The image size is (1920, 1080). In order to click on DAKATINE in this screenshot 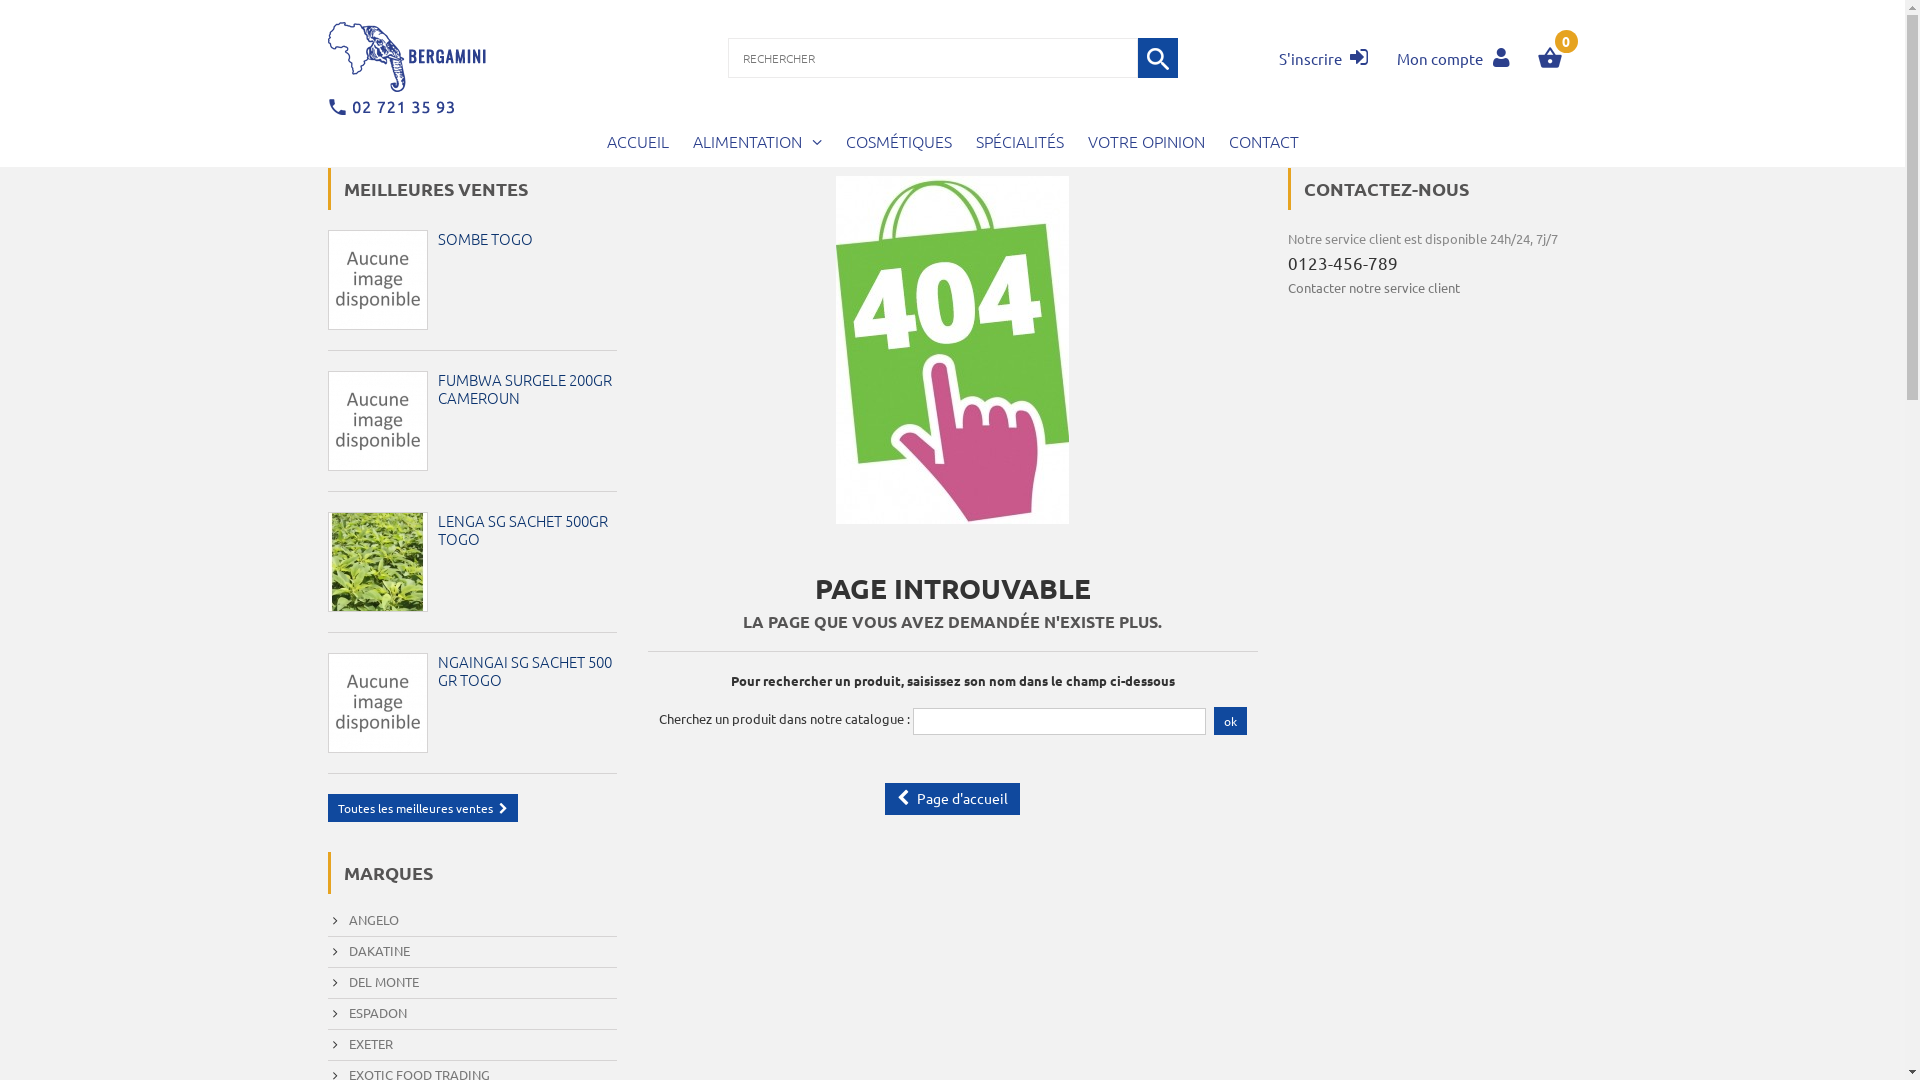, I will do `click(370, 950)`.